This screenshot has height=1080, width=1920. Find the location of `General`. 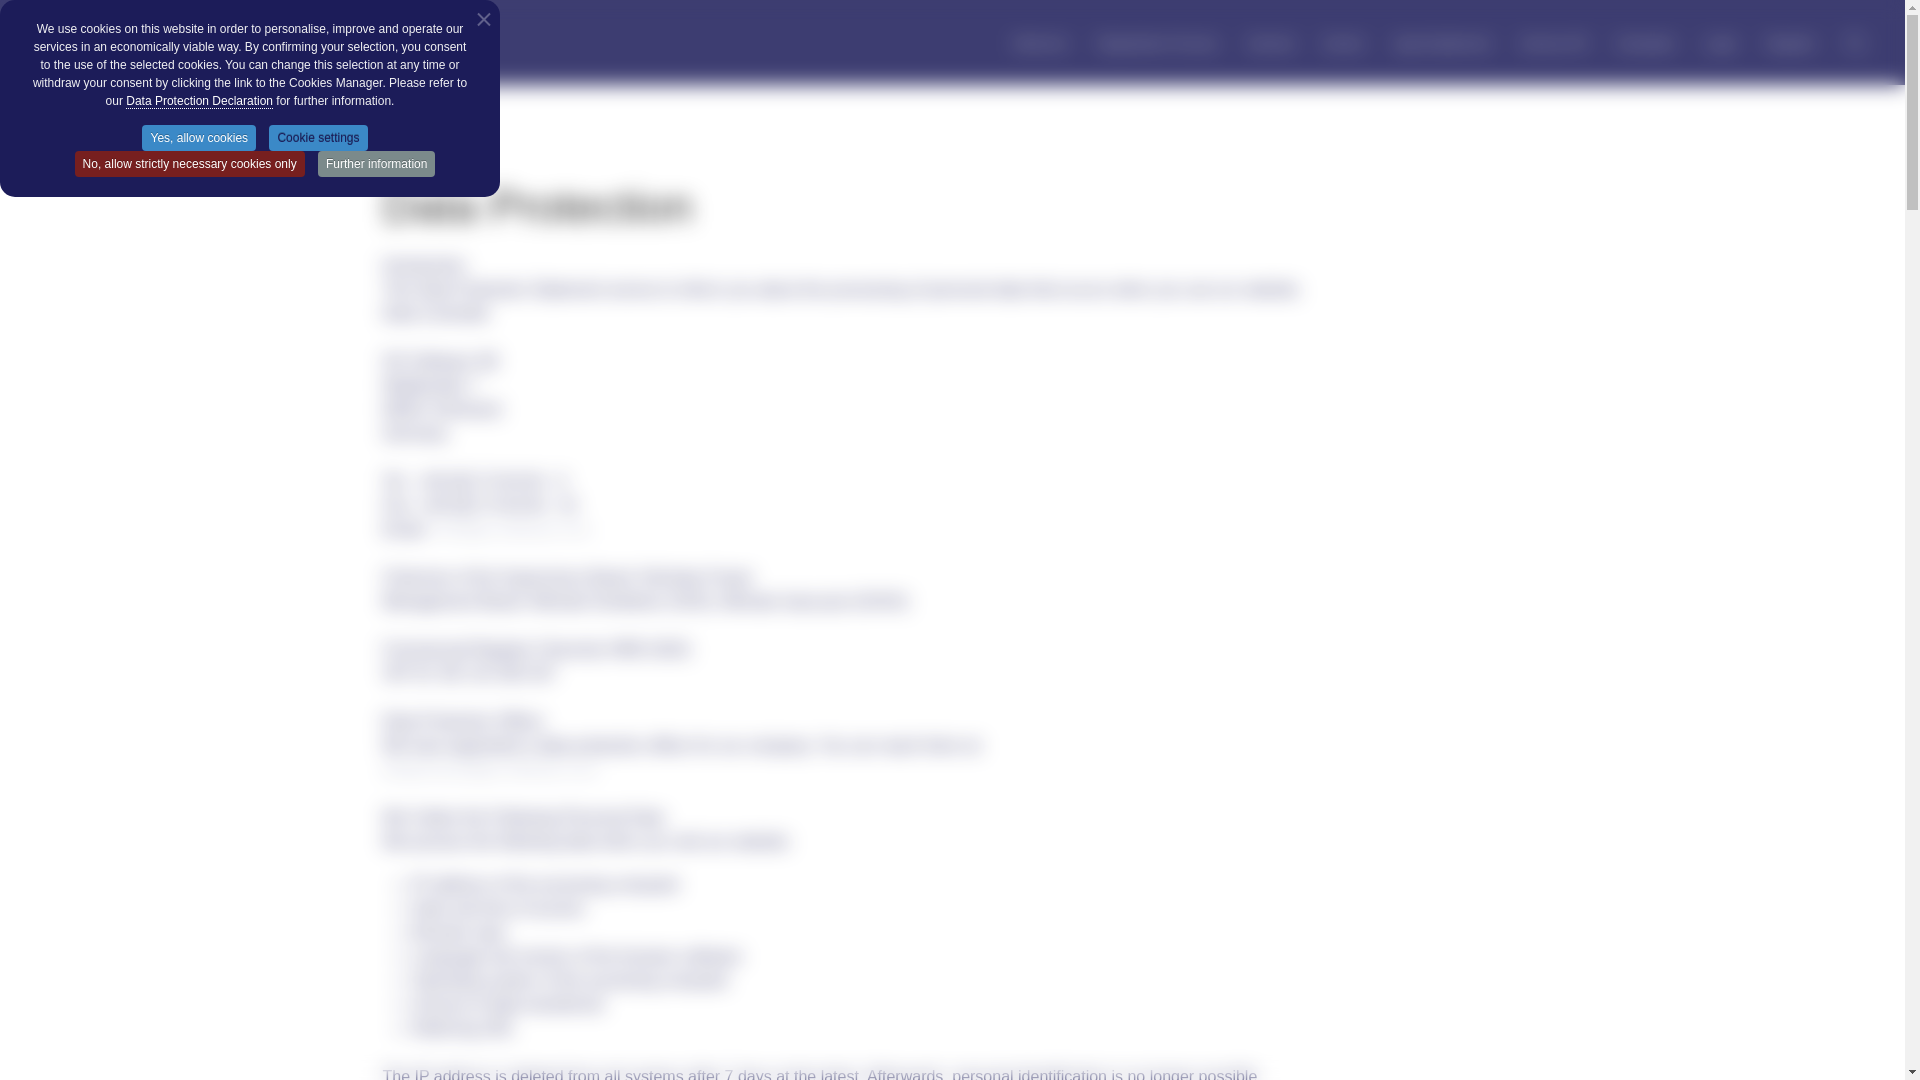

General is located at coordinates (1270, 46).